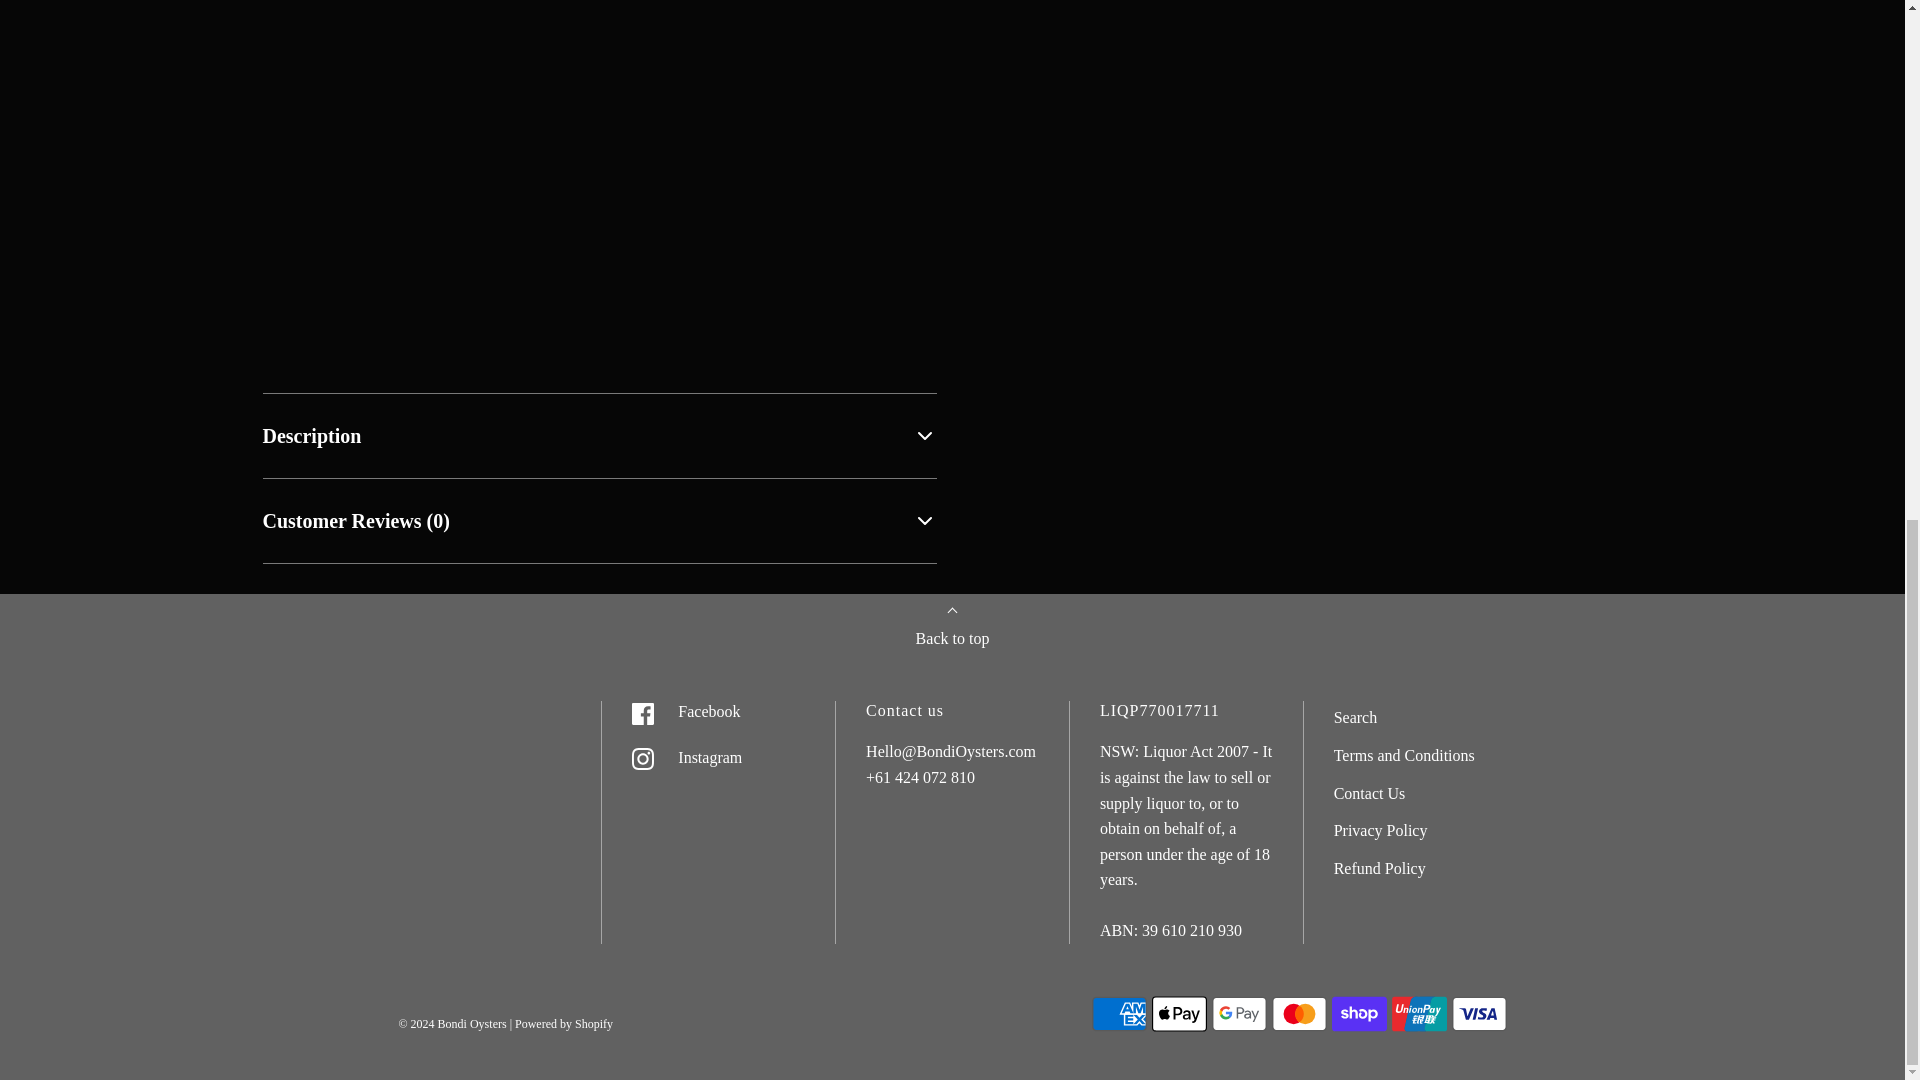 Image resolution: width=1920 pixels, height=1080 pixels. Describe the element at coordinates (1479, 1013) in the screenshot. I see `Visa` at that location.